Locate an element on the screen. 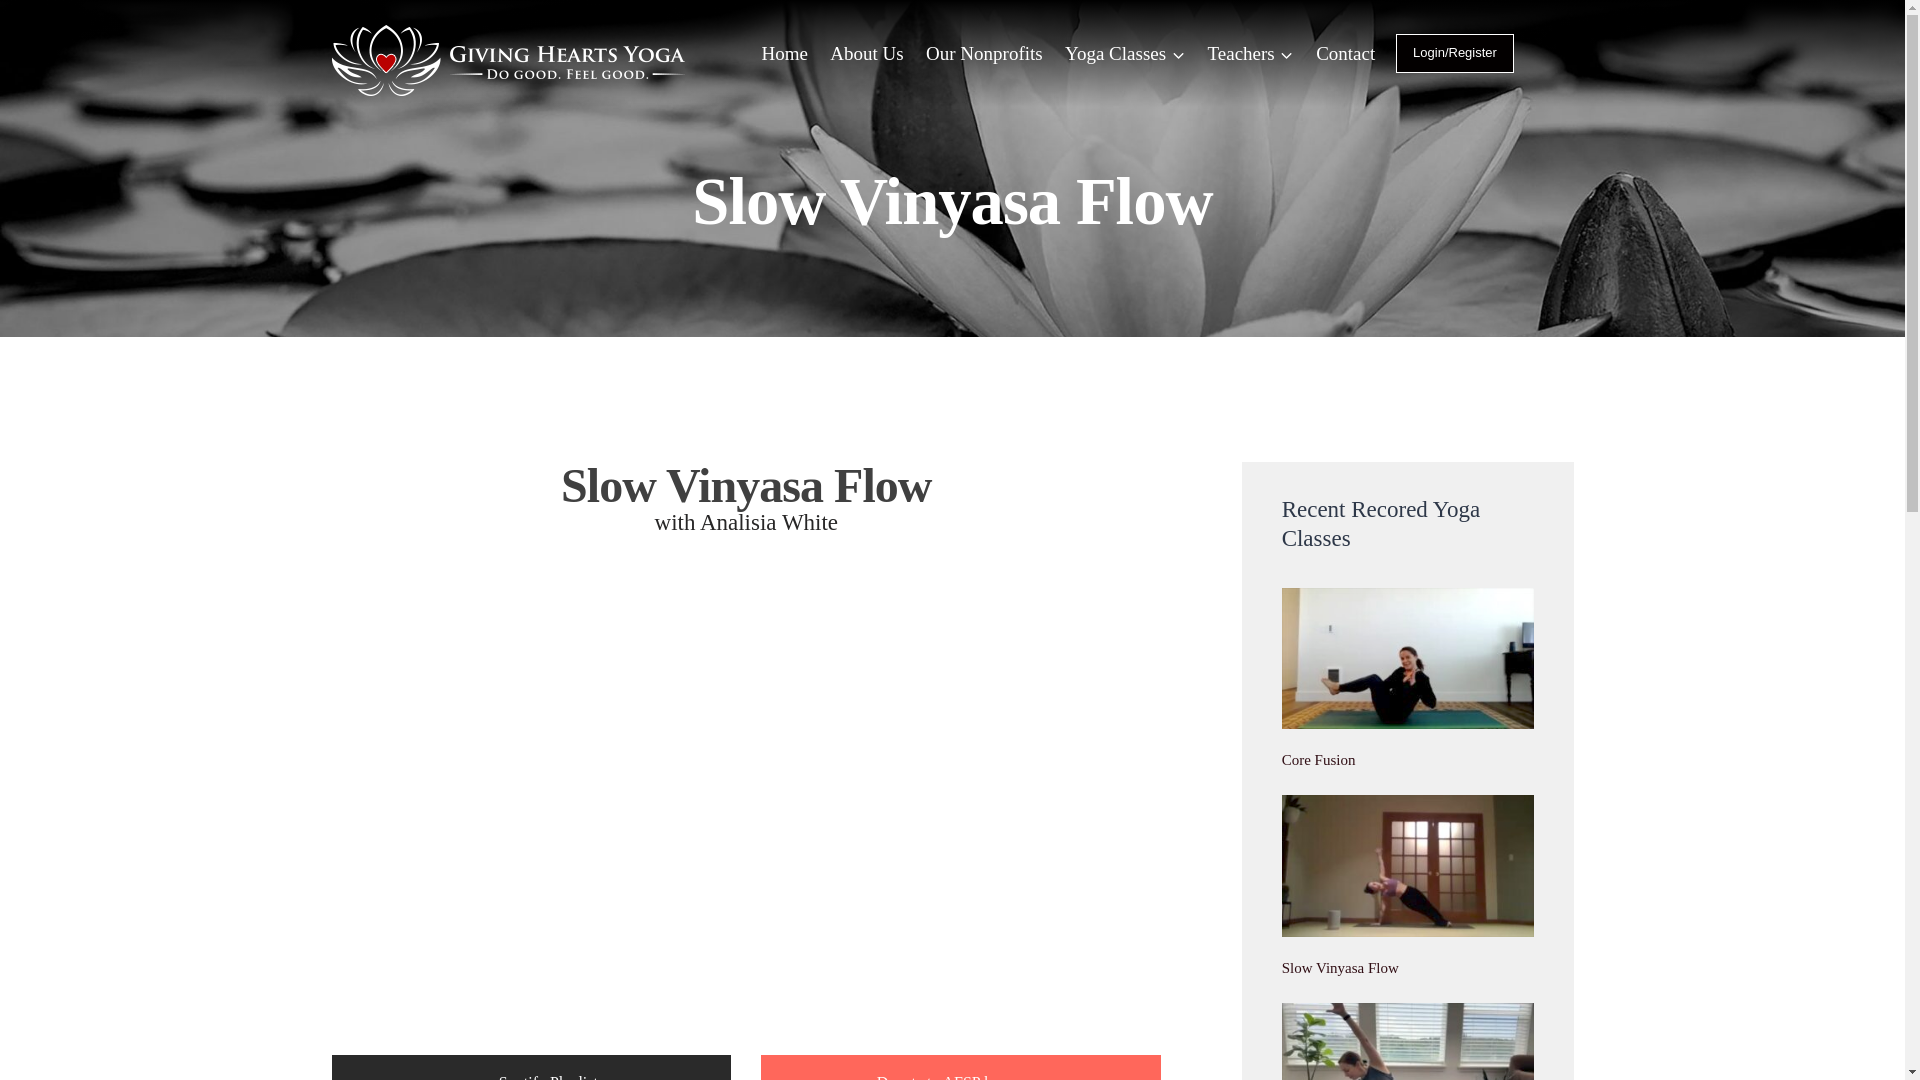  Yoga Classes is located at coordinates (1125, 53).